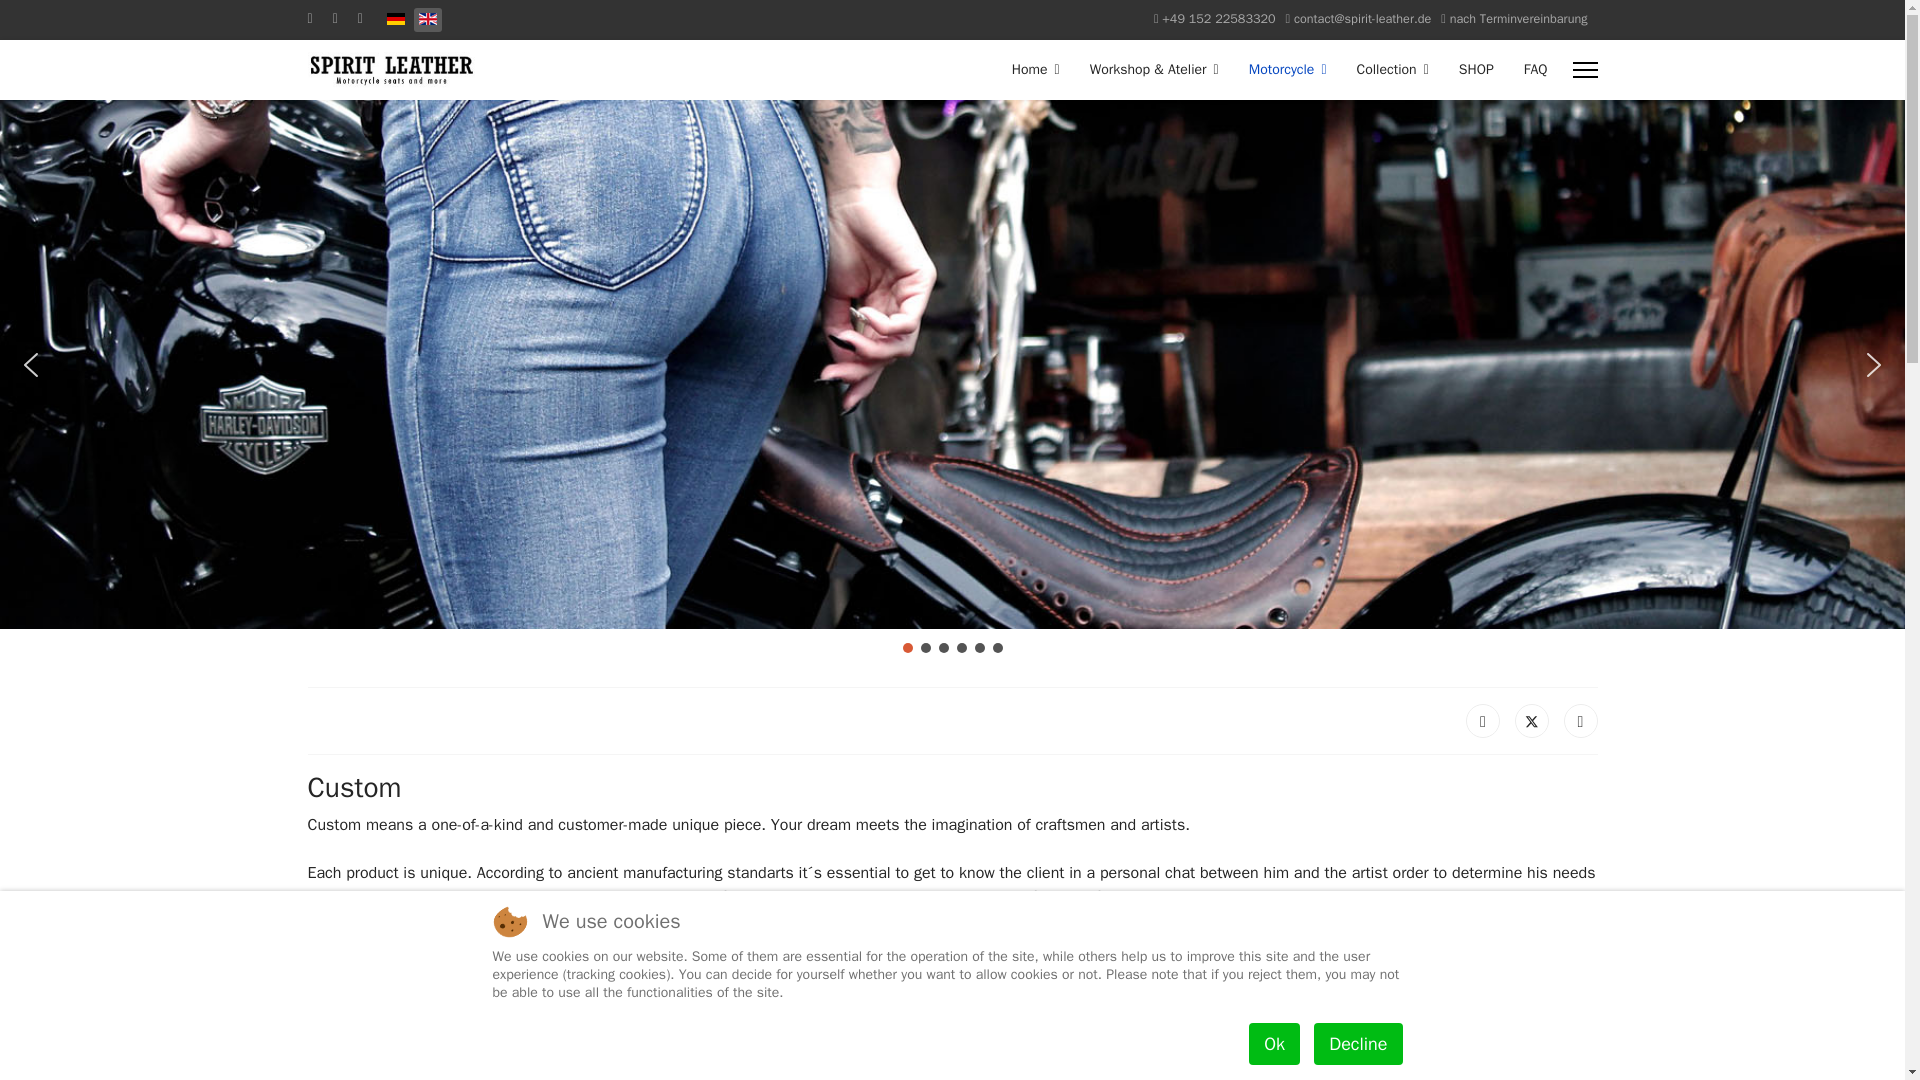 This screenshot has width=1920, height=1080. I want to click on Home, so click(1036, 70).